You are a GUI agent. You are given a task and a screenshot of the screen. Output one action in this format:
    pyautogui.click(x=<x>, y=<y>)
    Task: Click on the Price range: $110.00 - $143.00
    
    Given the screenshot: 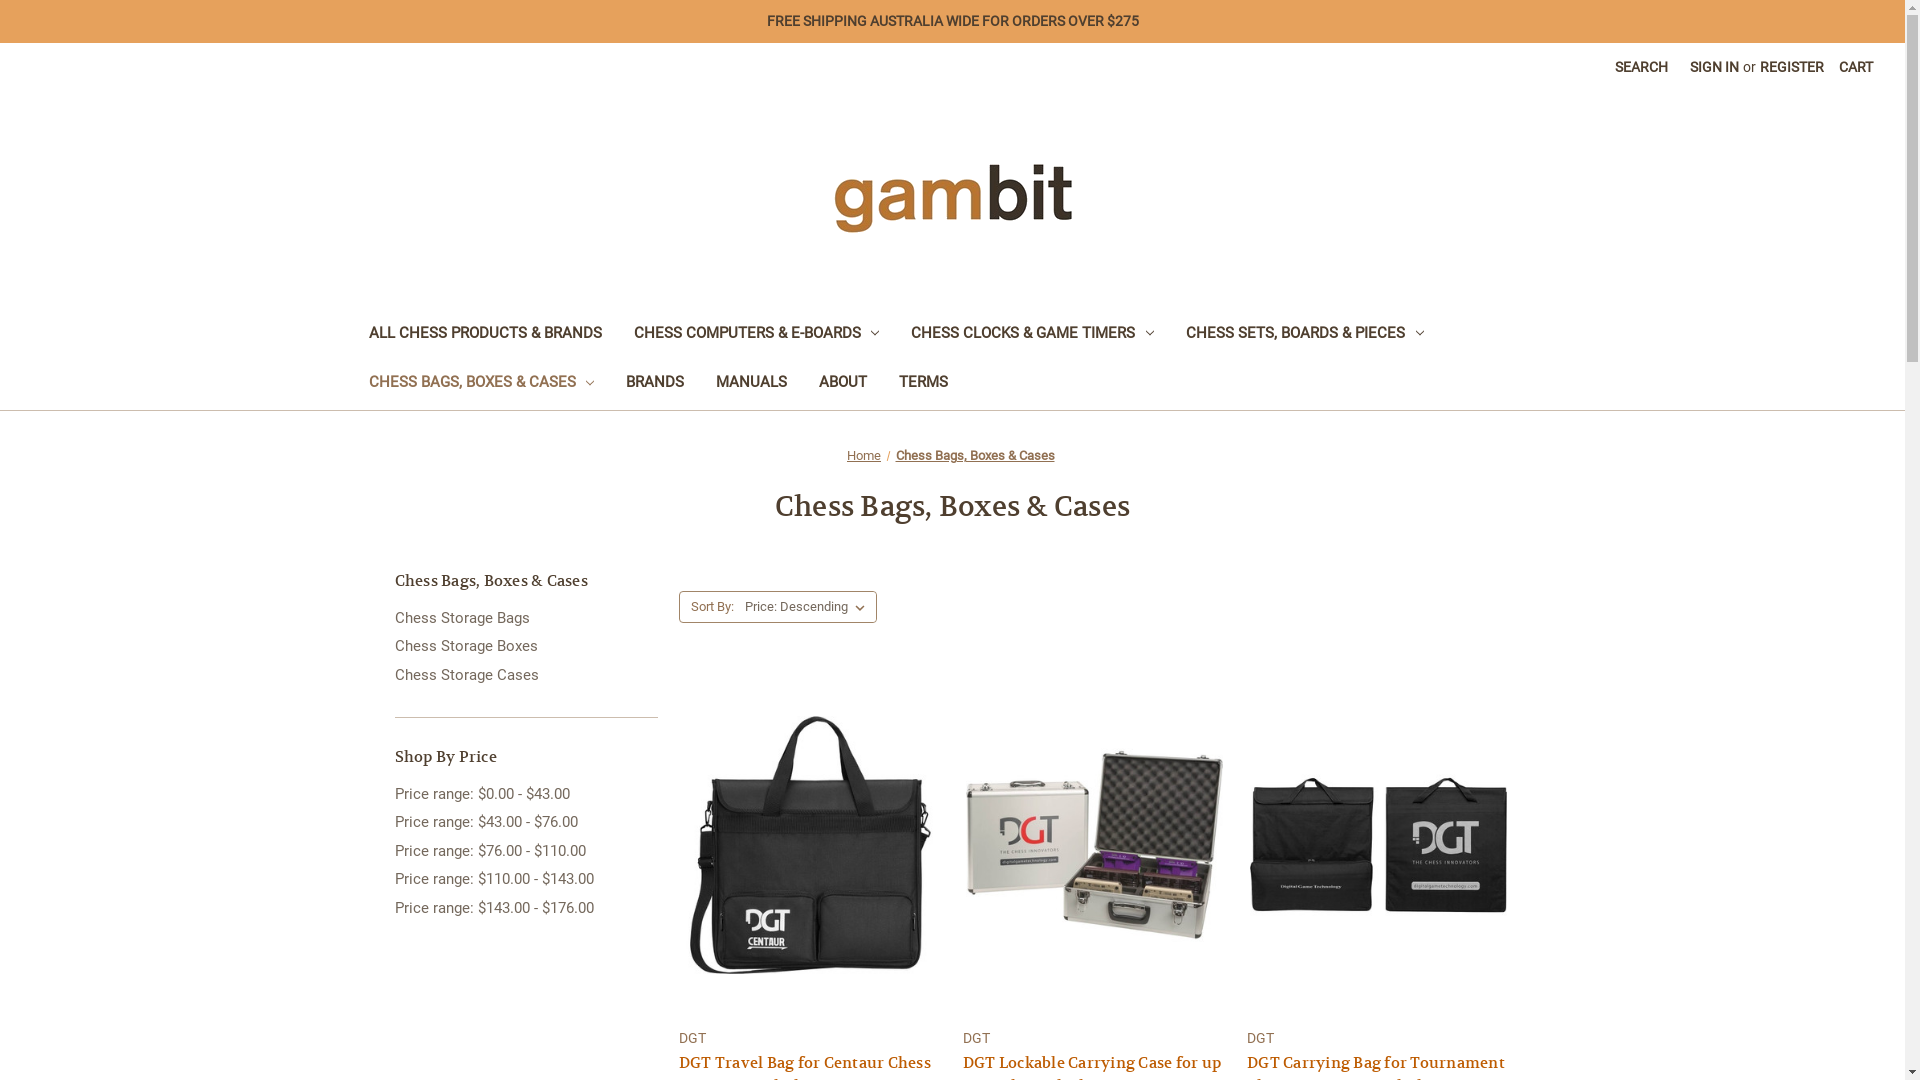 What is the action you would take?
    pyautogui.click(x=526, y=879)
    